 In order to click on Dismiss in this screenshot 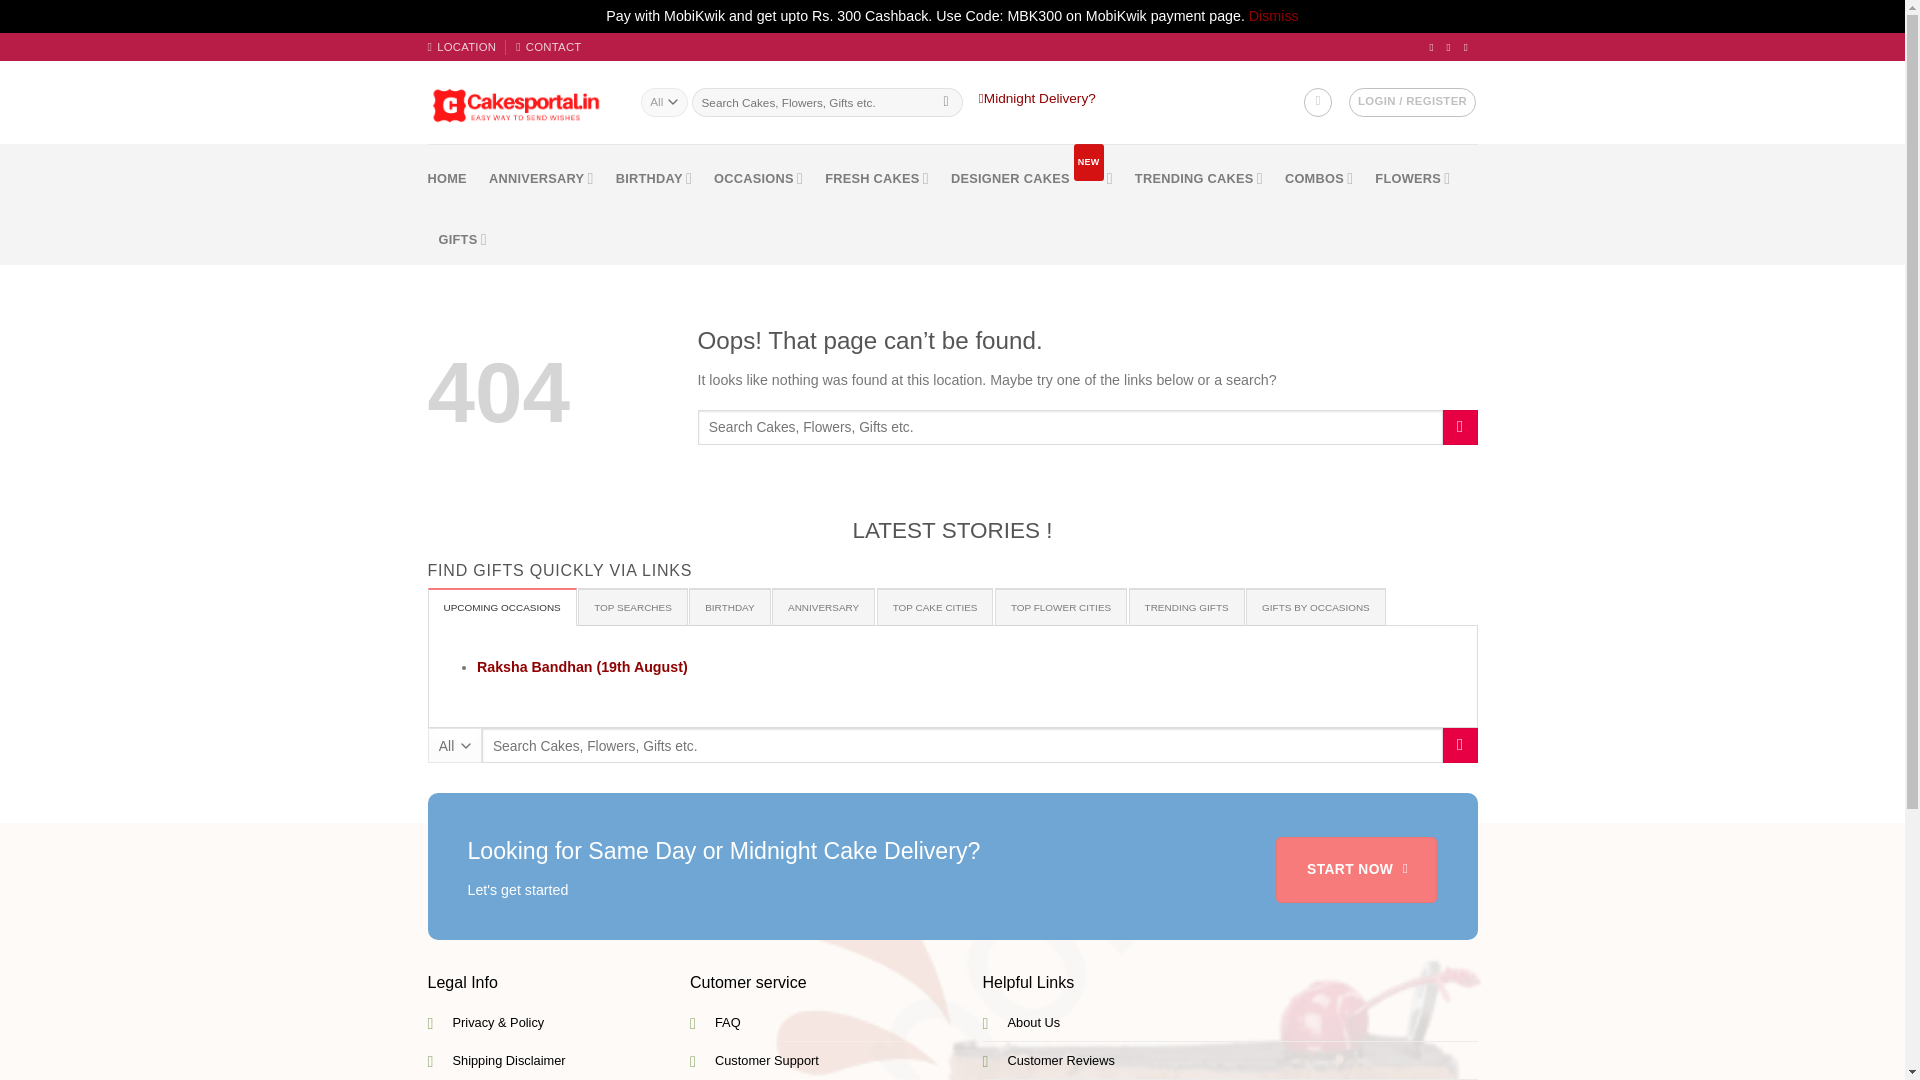, I will do `click(1274, 15)`.